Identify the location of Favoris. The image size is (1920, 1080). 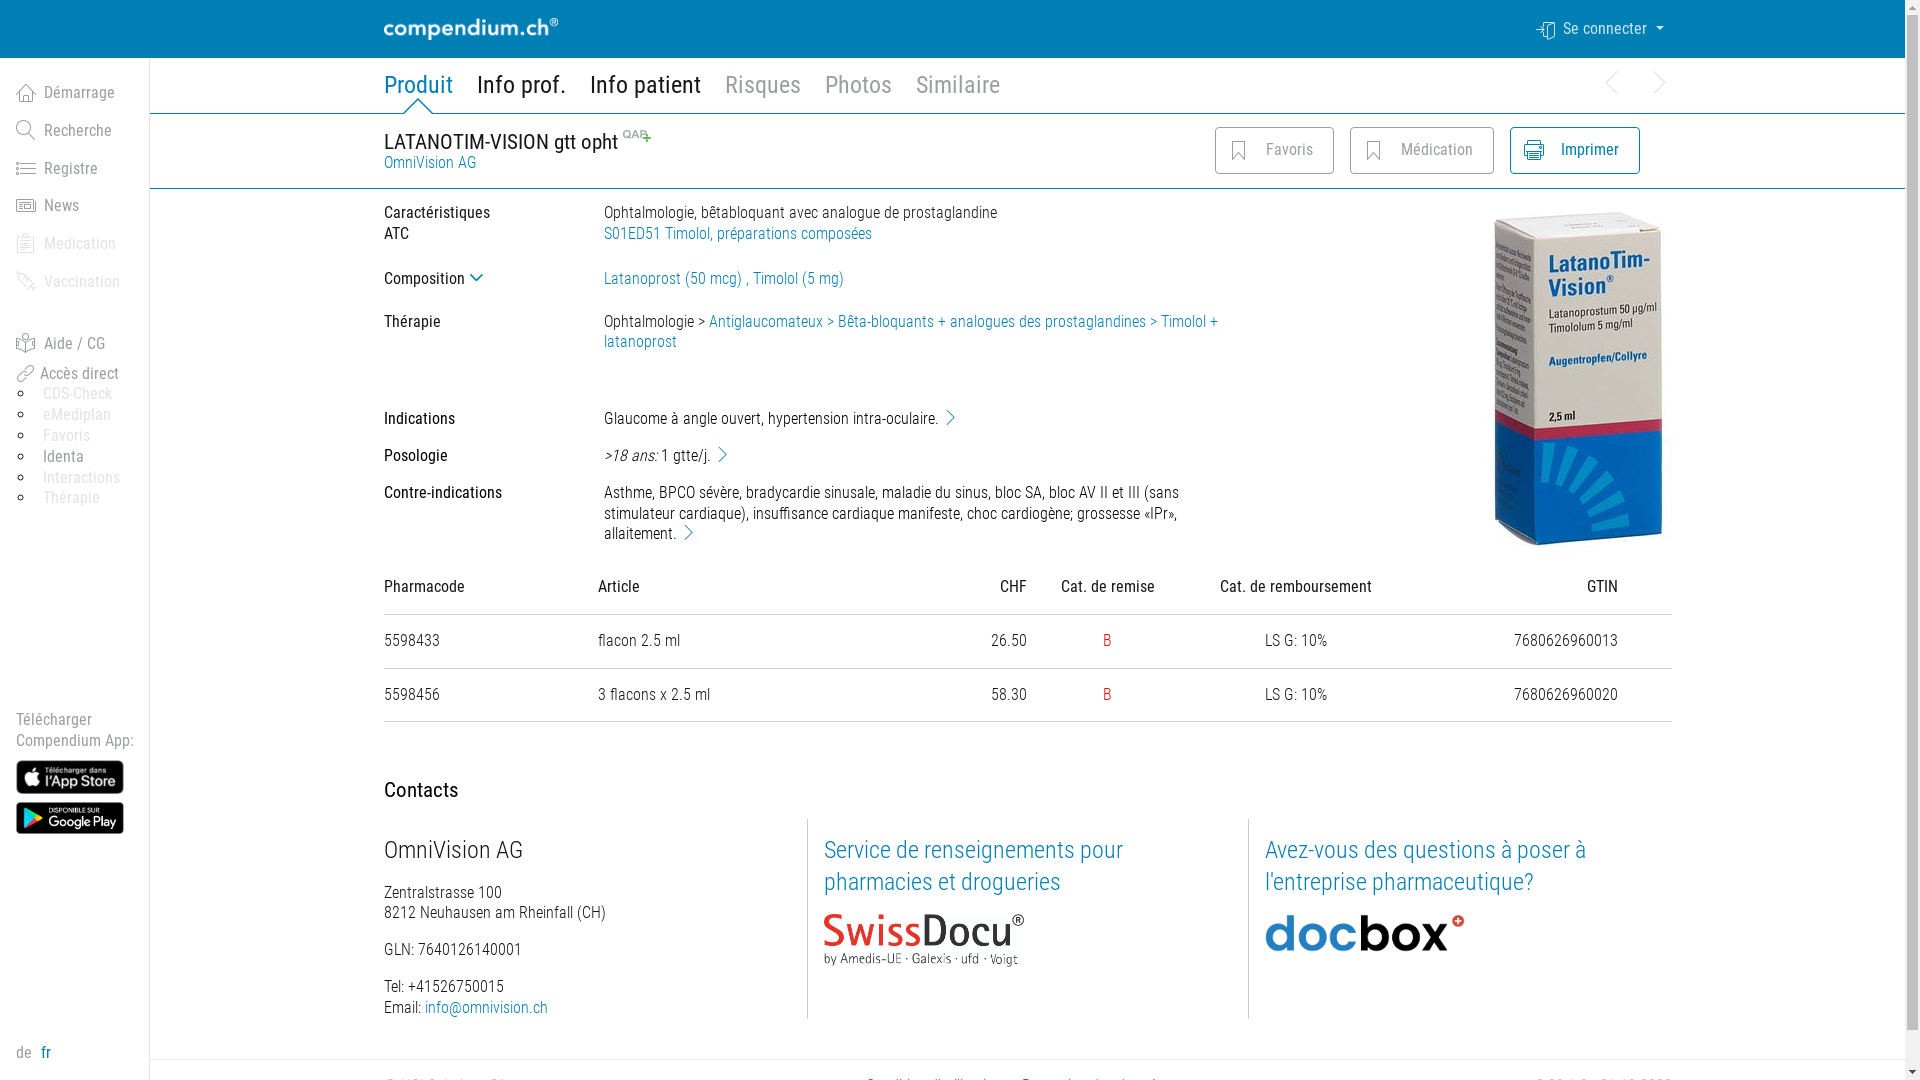
(1274, 150).